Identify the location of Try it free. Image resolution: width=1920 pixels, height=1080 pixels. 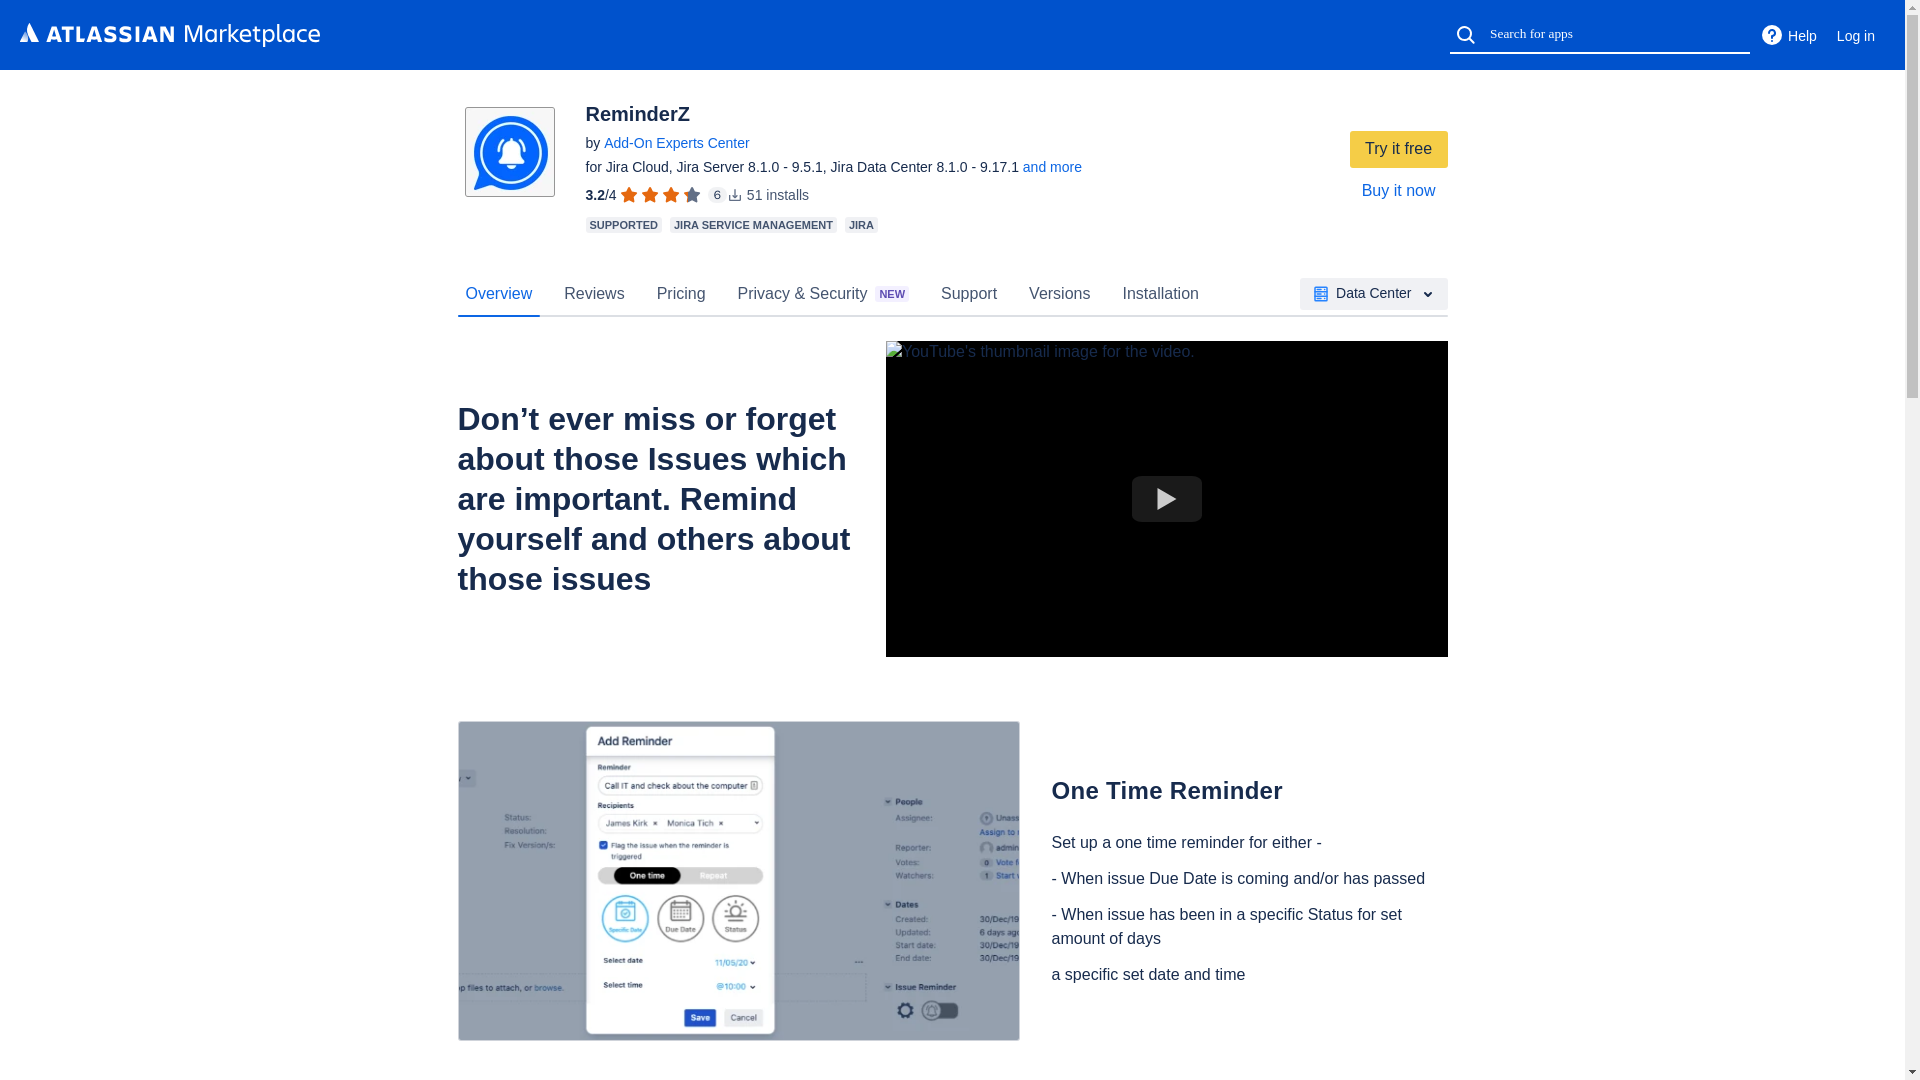
(1398, 149).